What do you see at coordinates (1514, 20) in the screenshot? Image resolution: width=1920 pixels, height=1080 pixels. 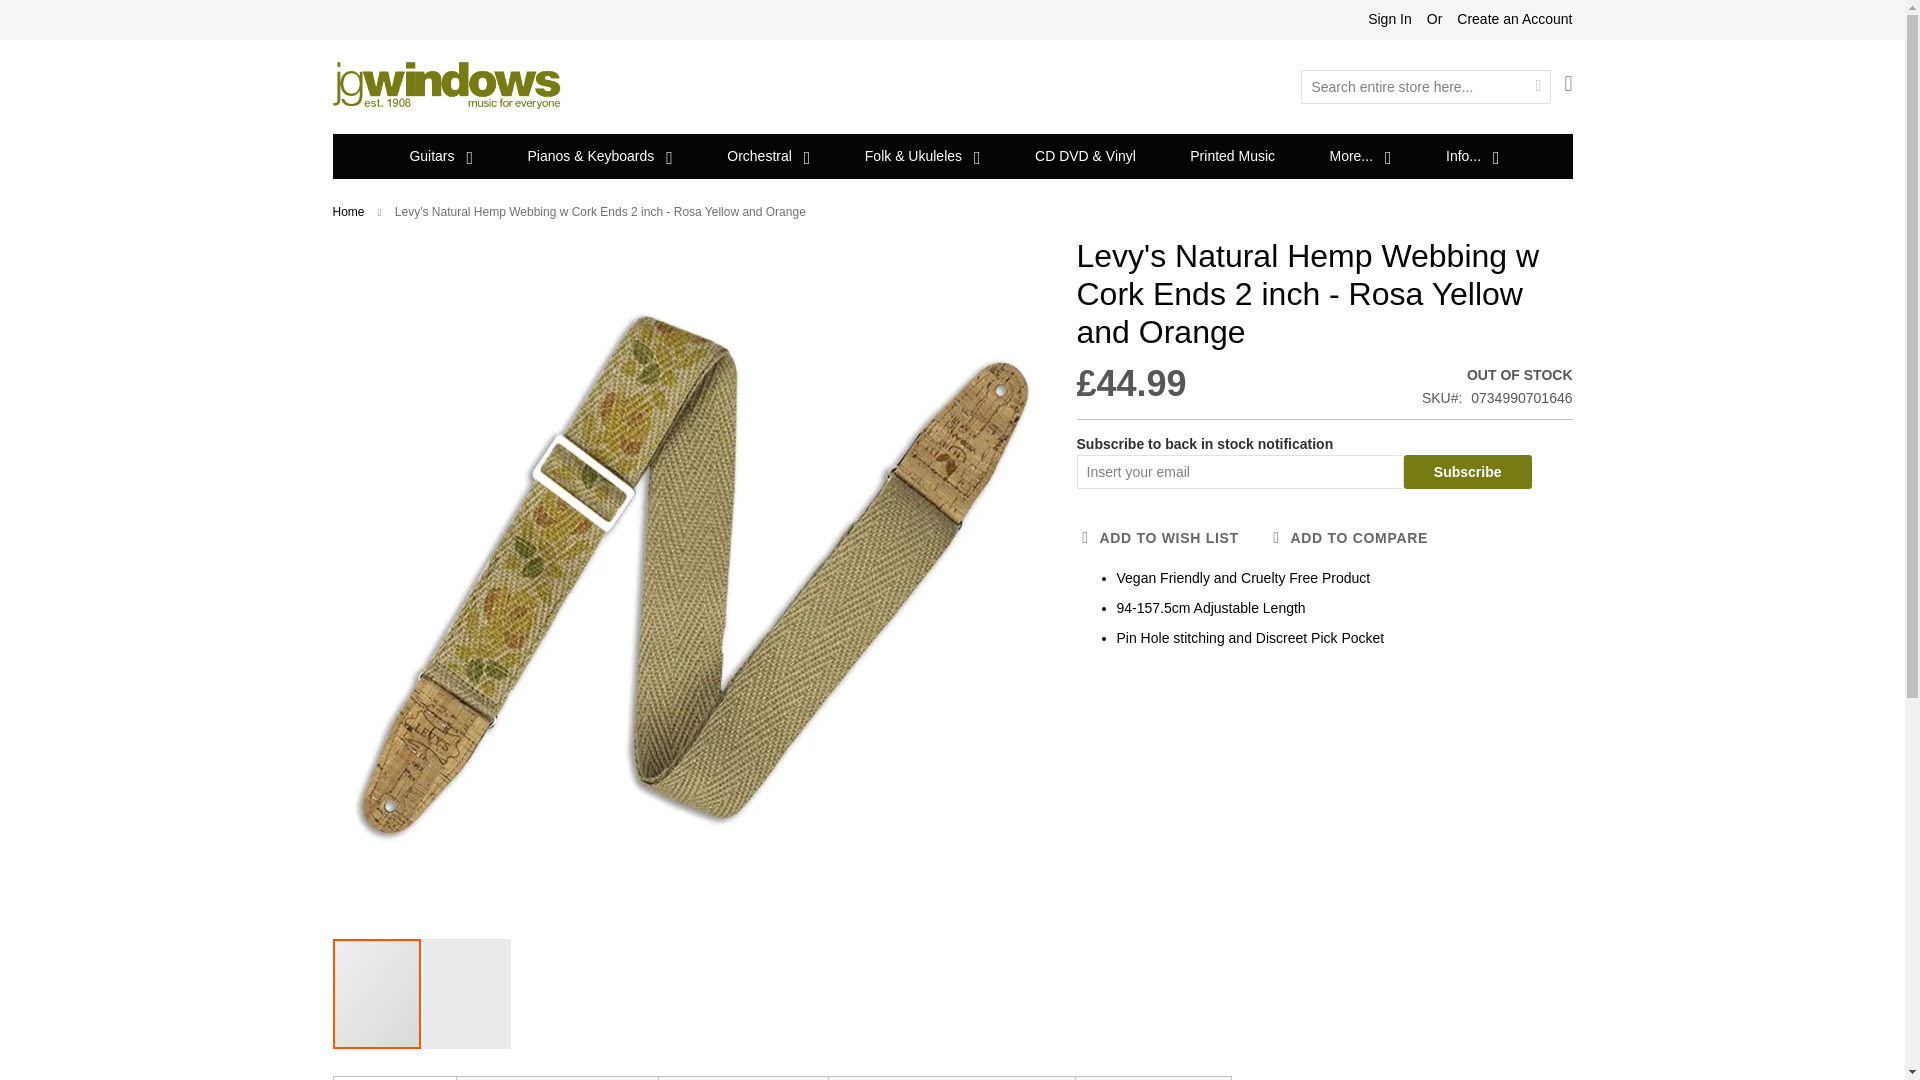 I see `Create an Account` at bounding box center [1514, 20].